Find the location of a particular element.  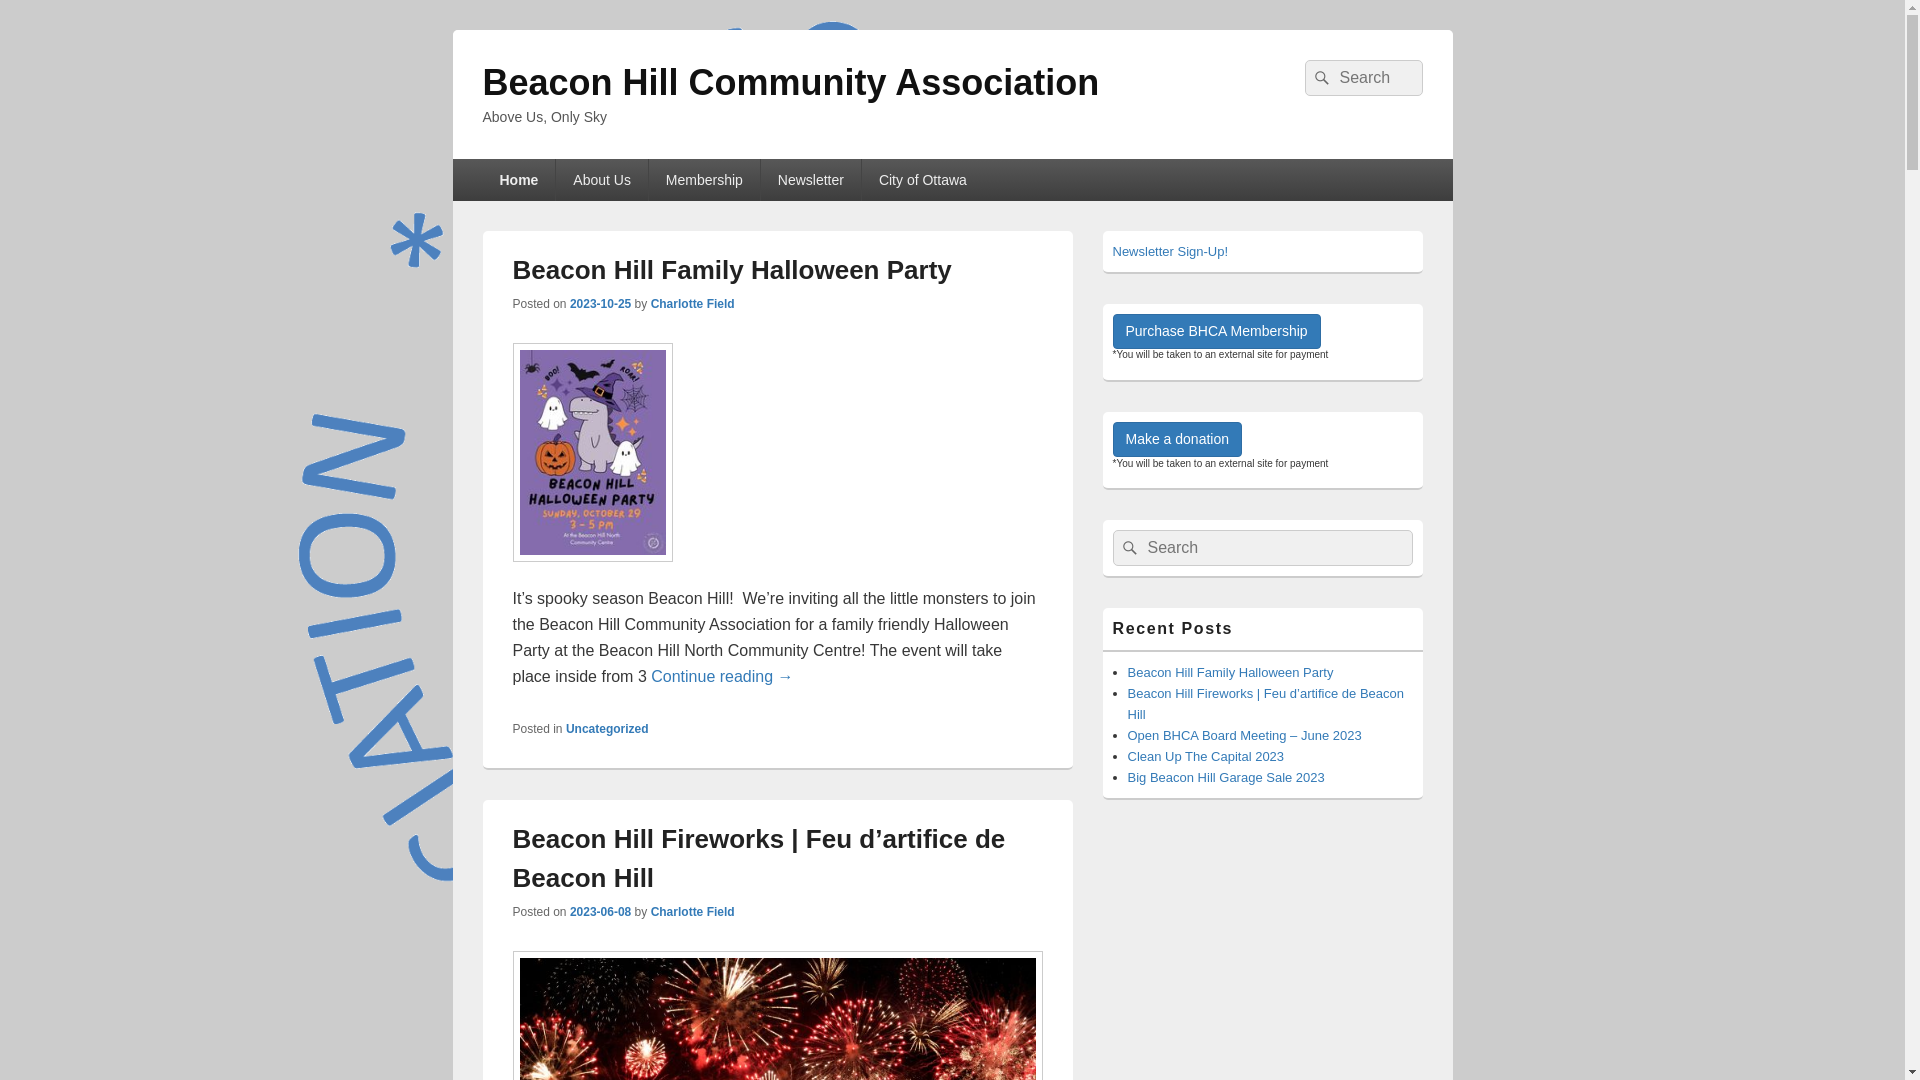

Search is located at coordinates (1127, 548).